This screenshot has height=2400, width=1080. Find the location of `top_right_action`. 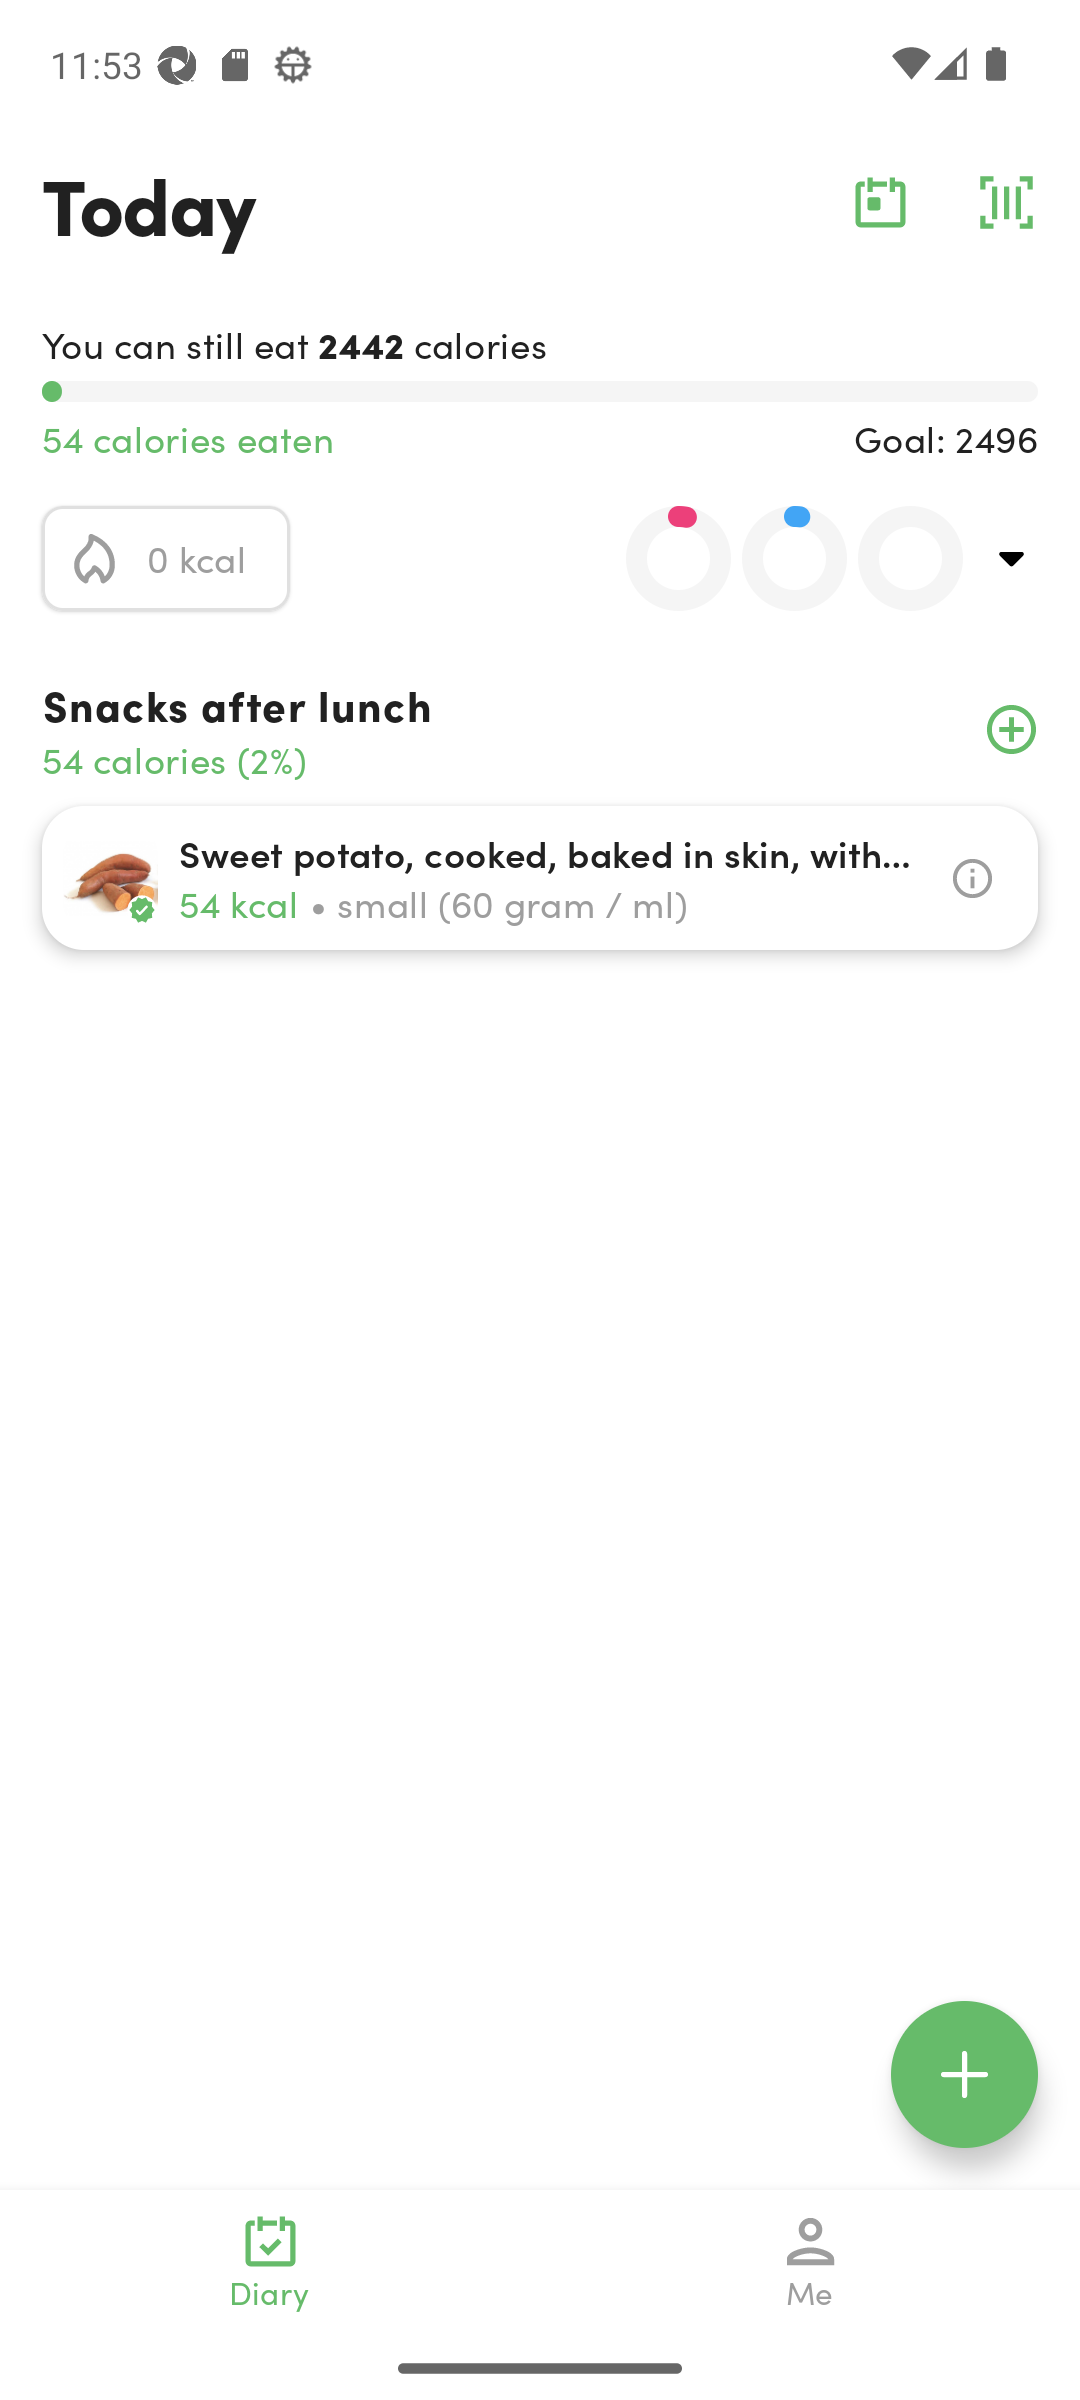

top_right_action is located at coordinates (1012, 558).